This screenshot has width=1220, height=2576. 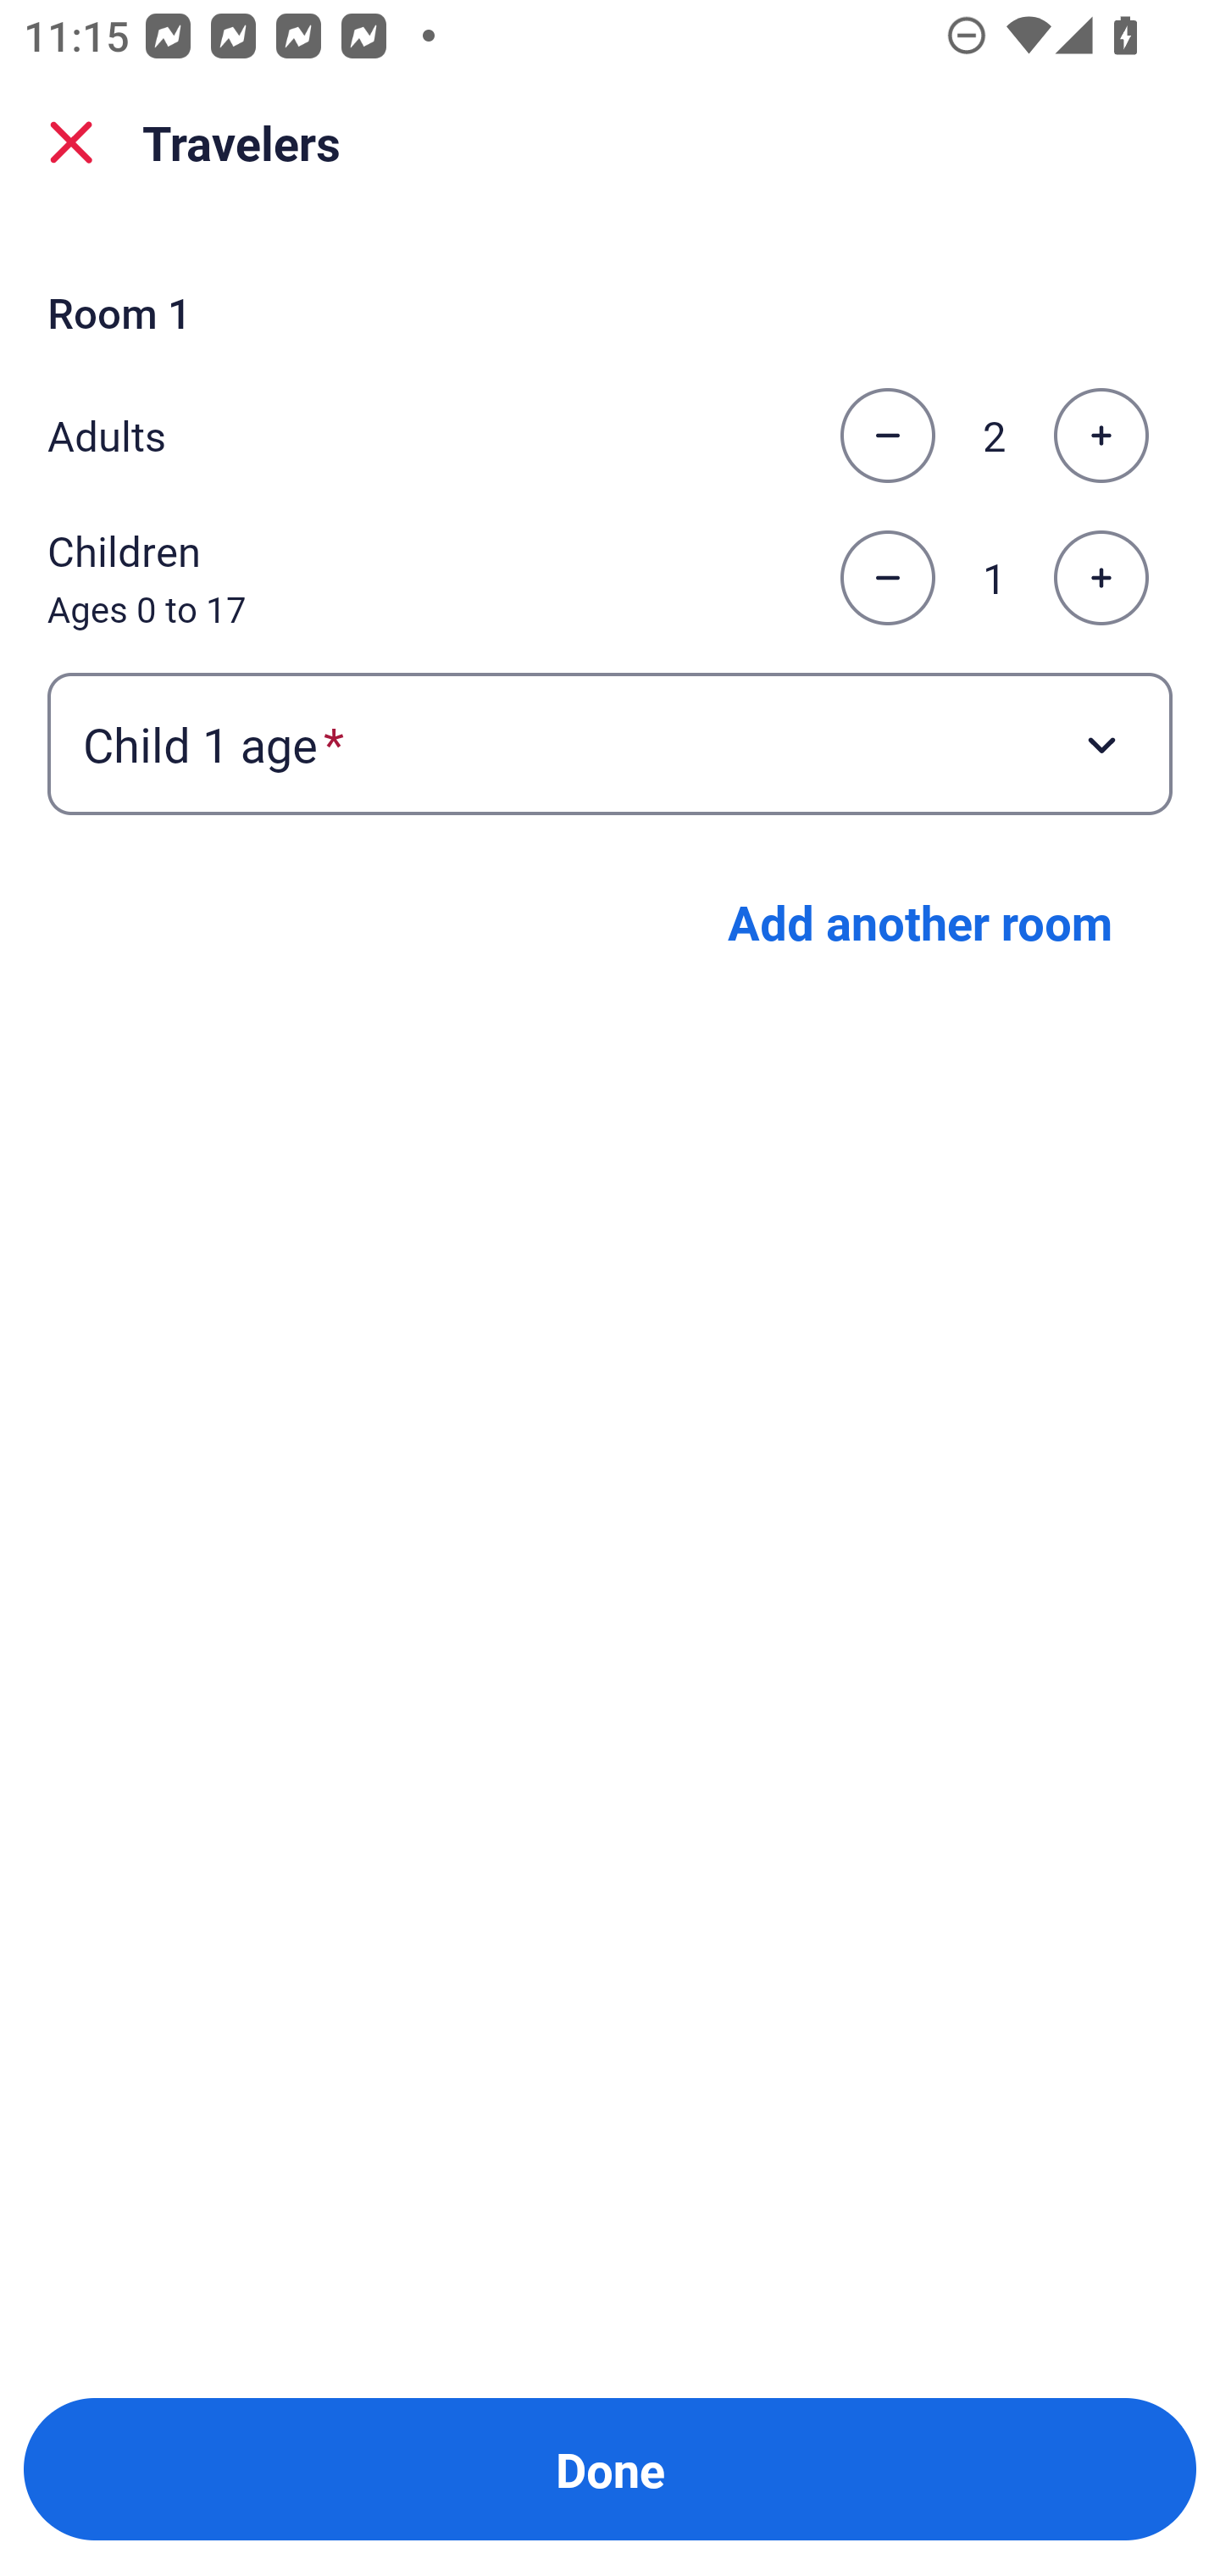 I want to click on Increase the number of adults, so click(x=1101, y=435).